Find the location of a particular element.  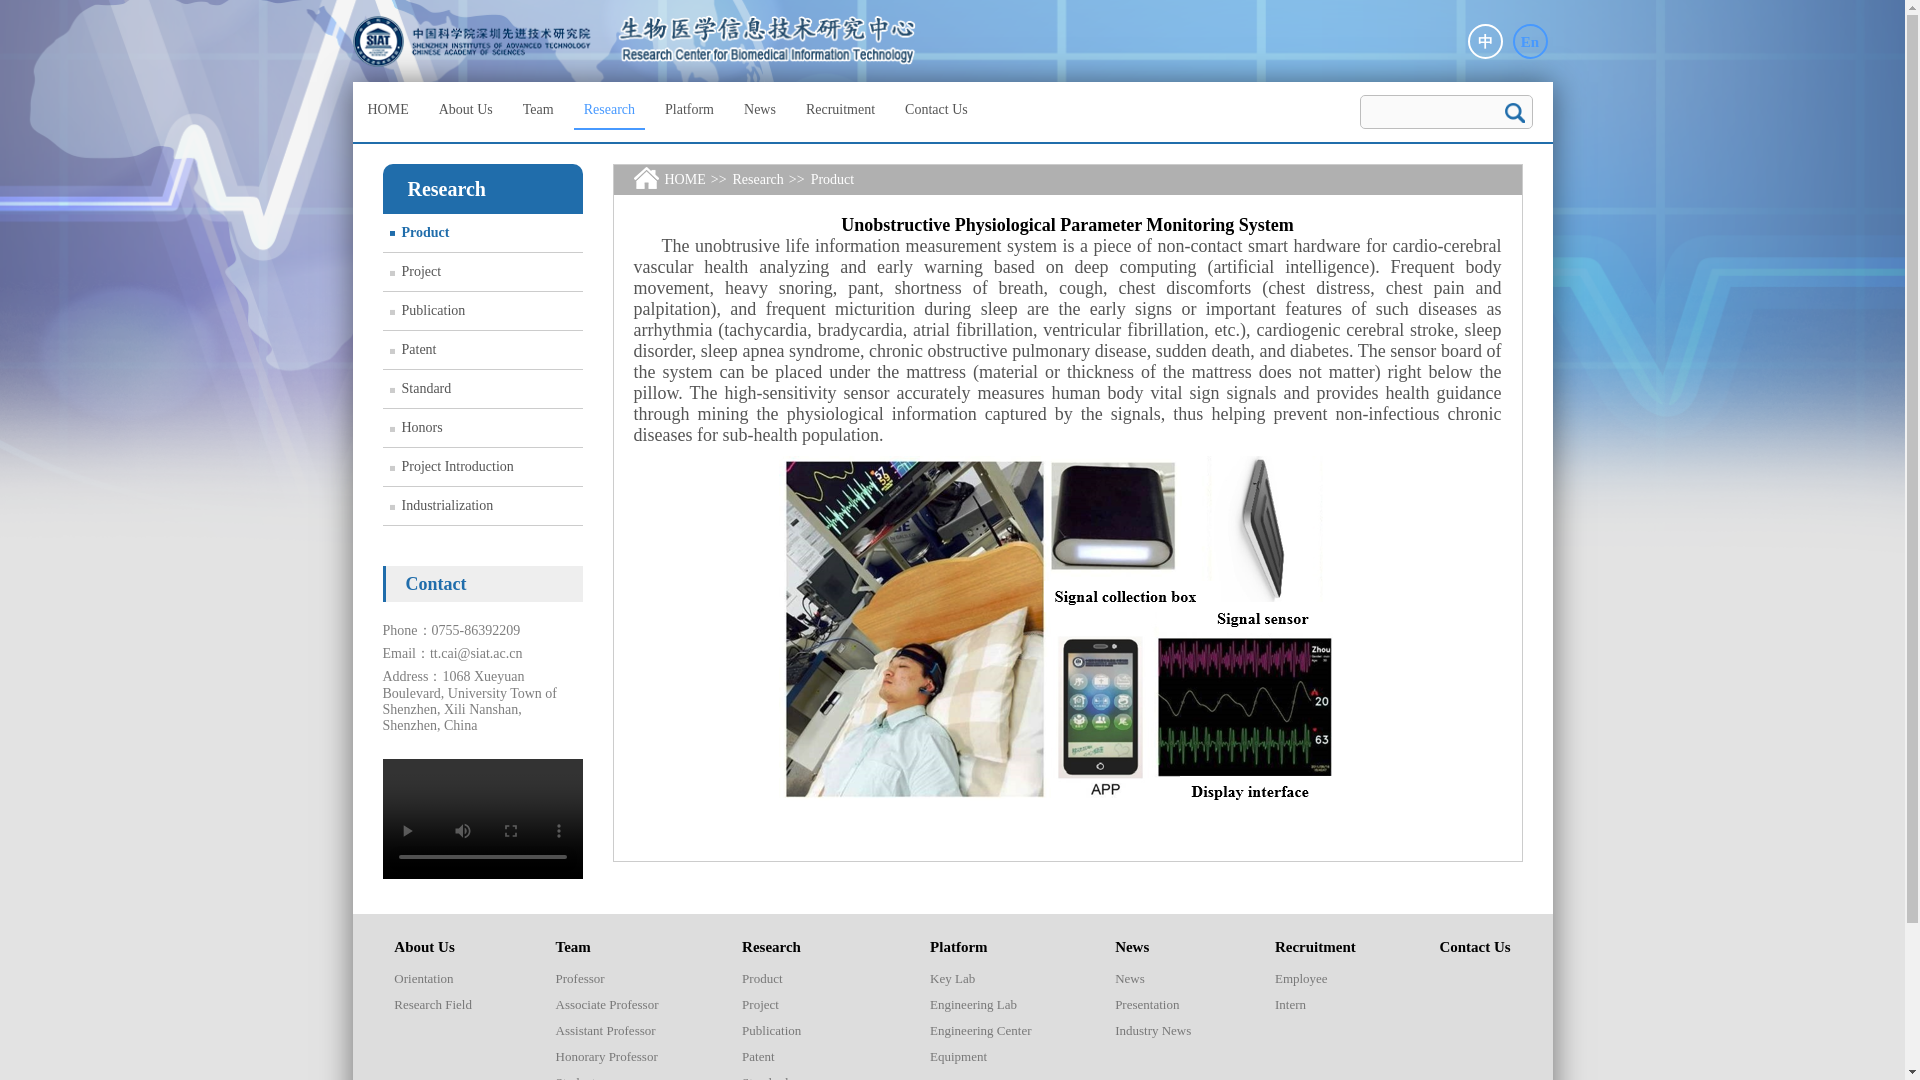

Contact Us is located at coordinates (936, 110).